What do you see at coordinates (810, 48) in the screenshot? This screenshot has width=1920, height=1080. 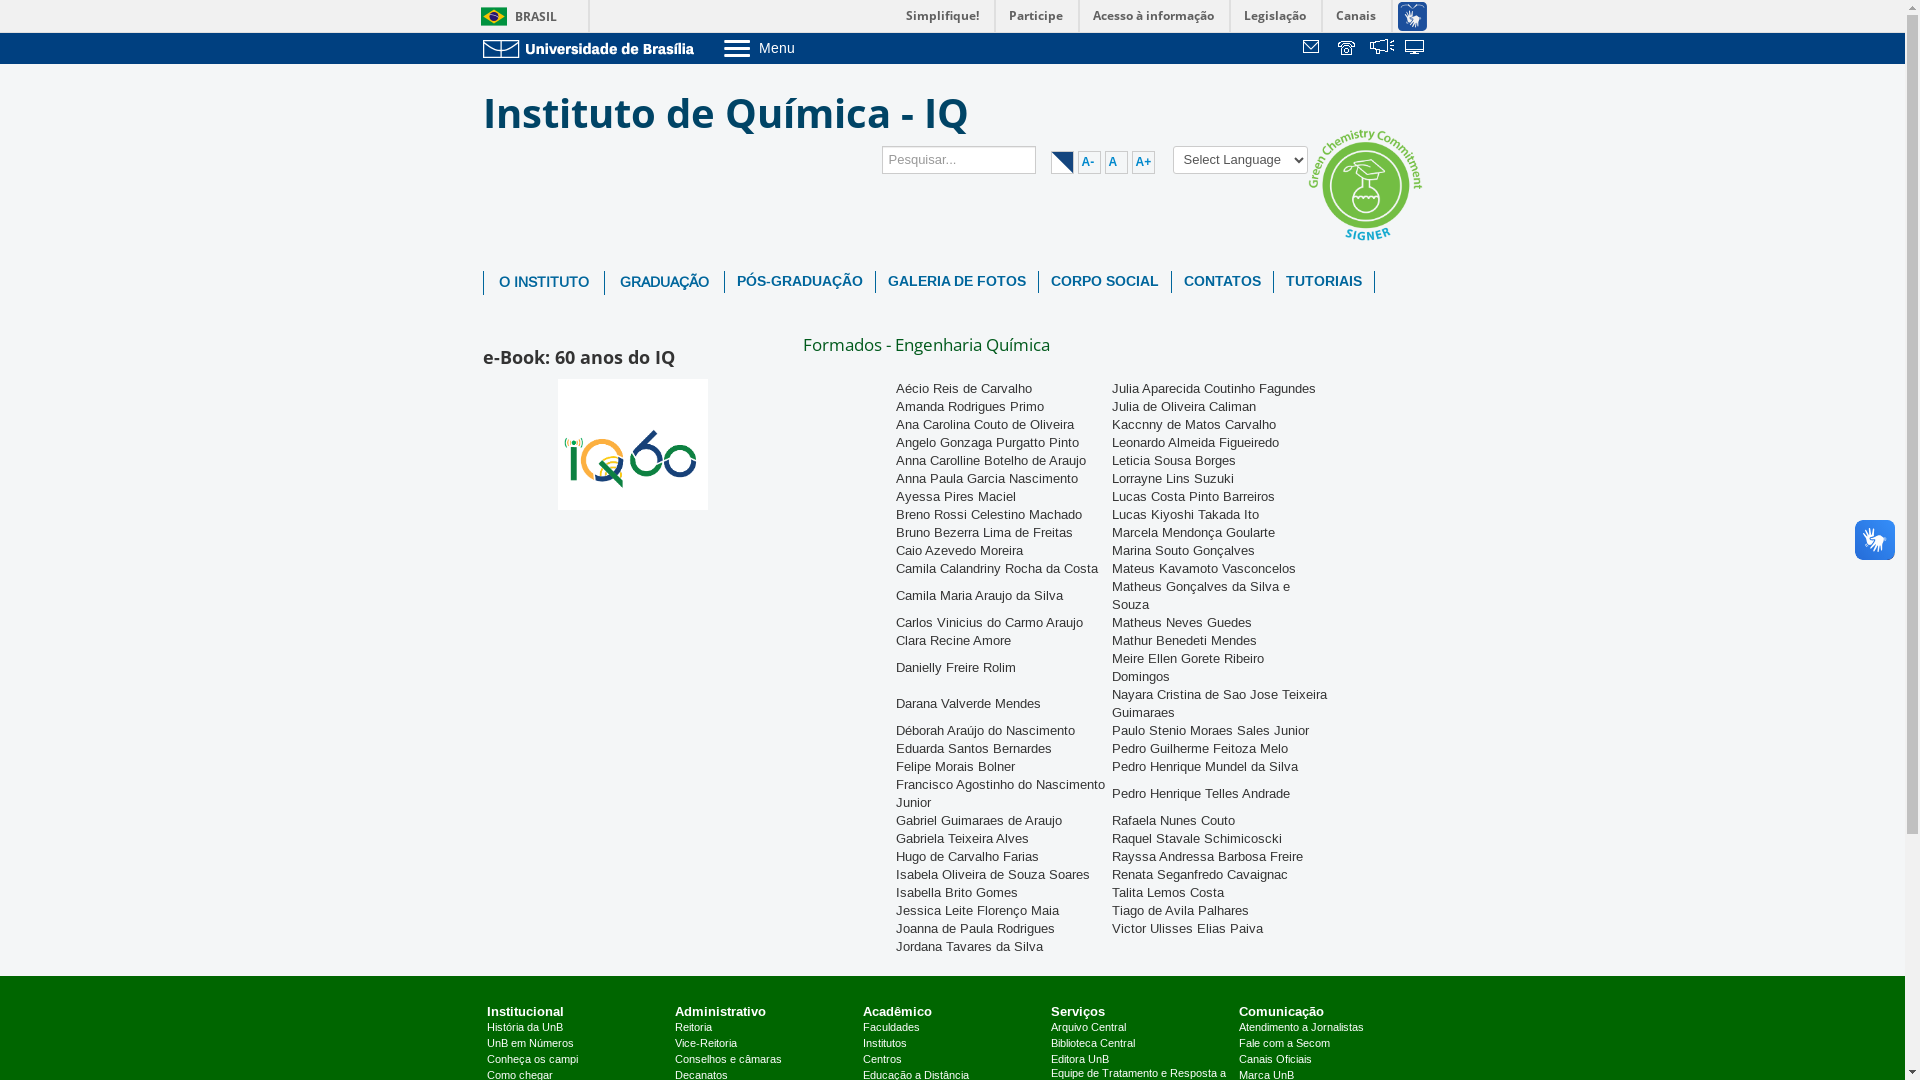 I see `Menu` at bounding box center [810, 48].